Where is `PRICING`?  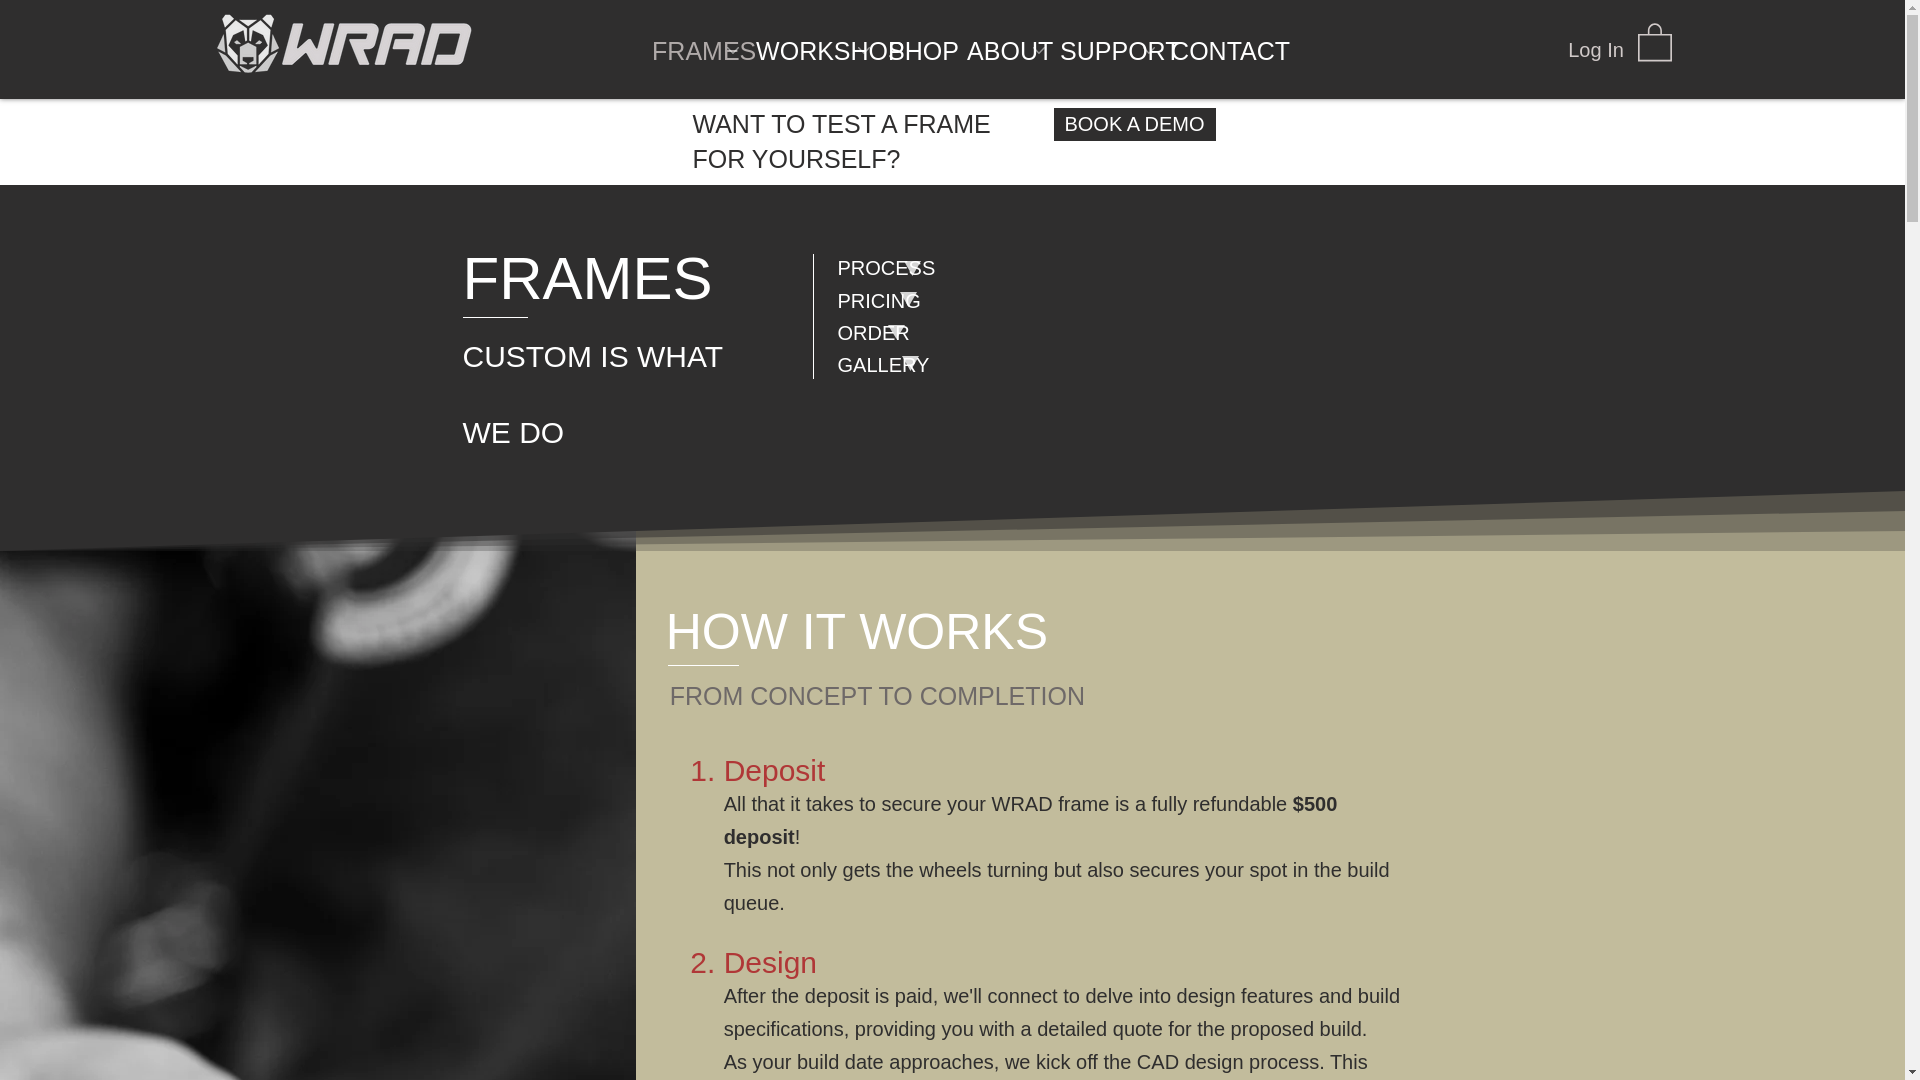
PRICING is located at coordinates (906, 301).